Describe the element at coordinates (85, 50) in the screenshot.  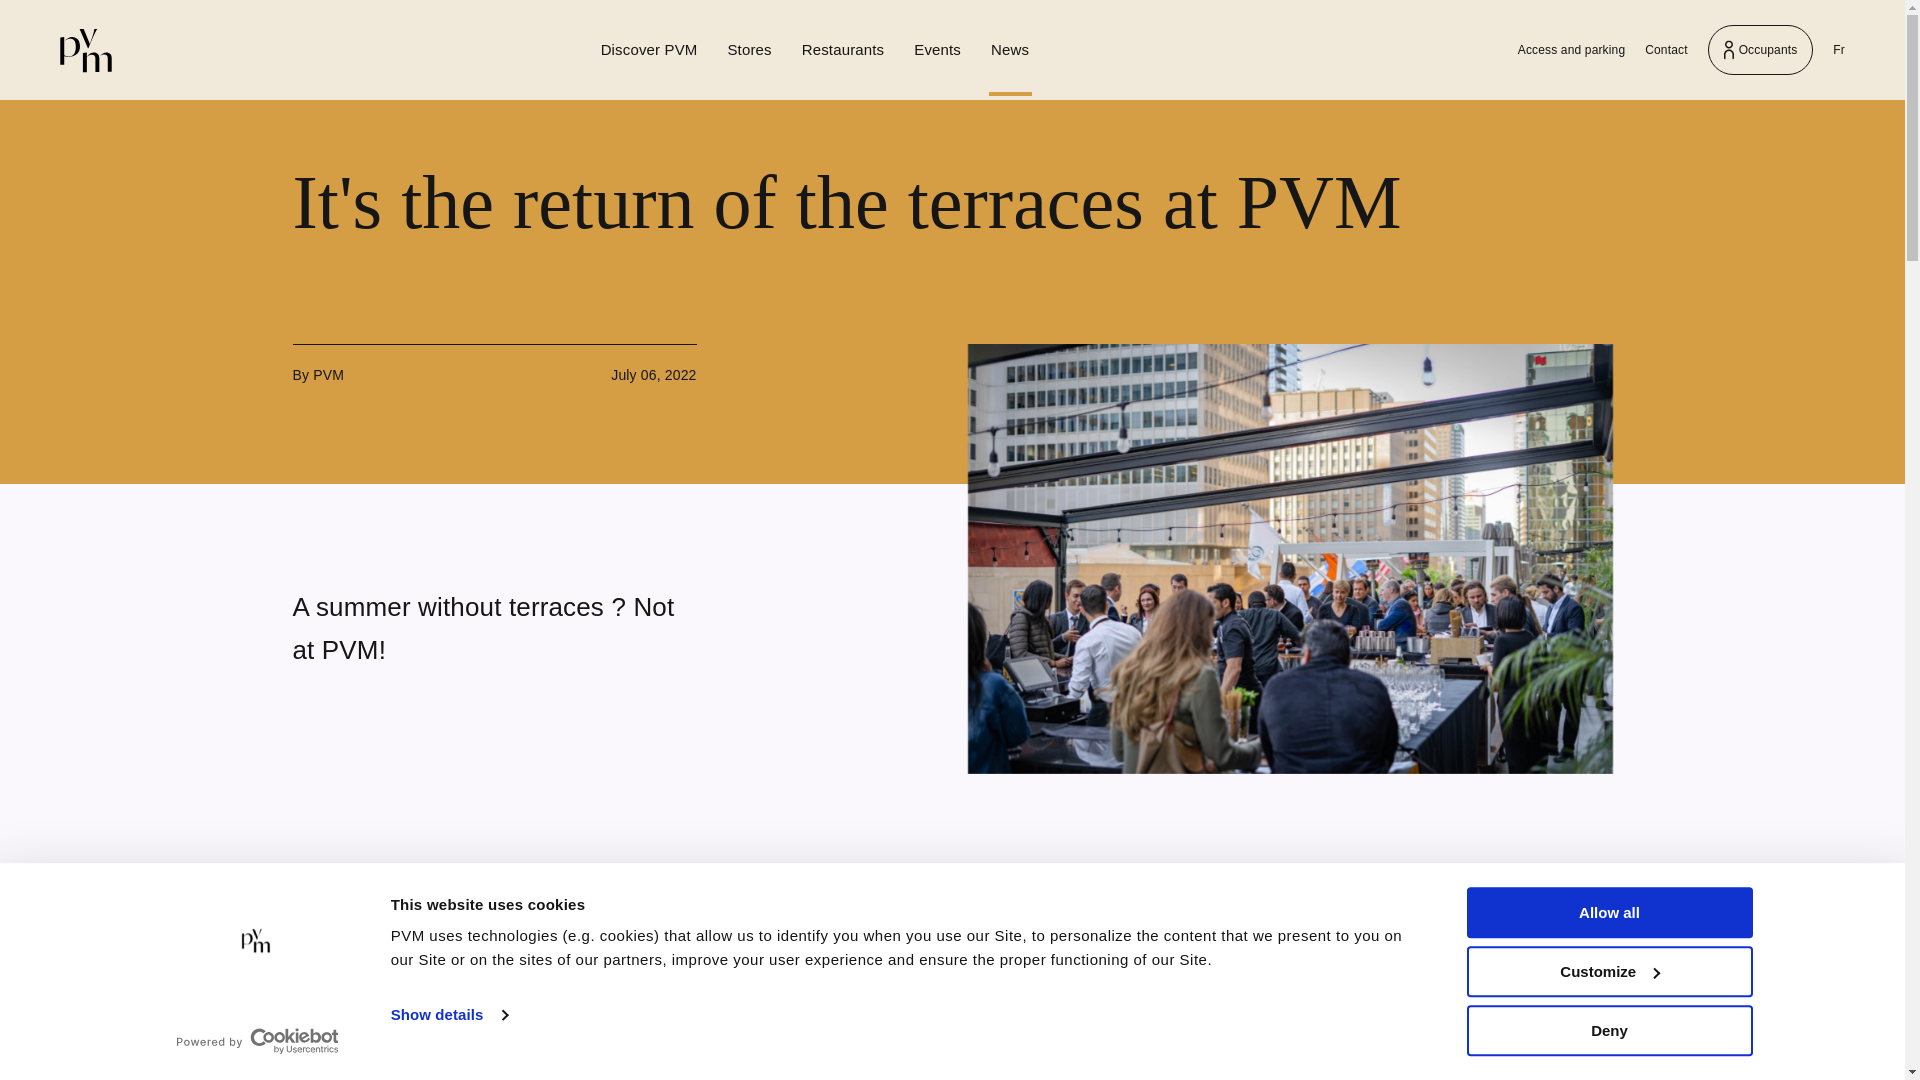
I see `Allow all` at that location.